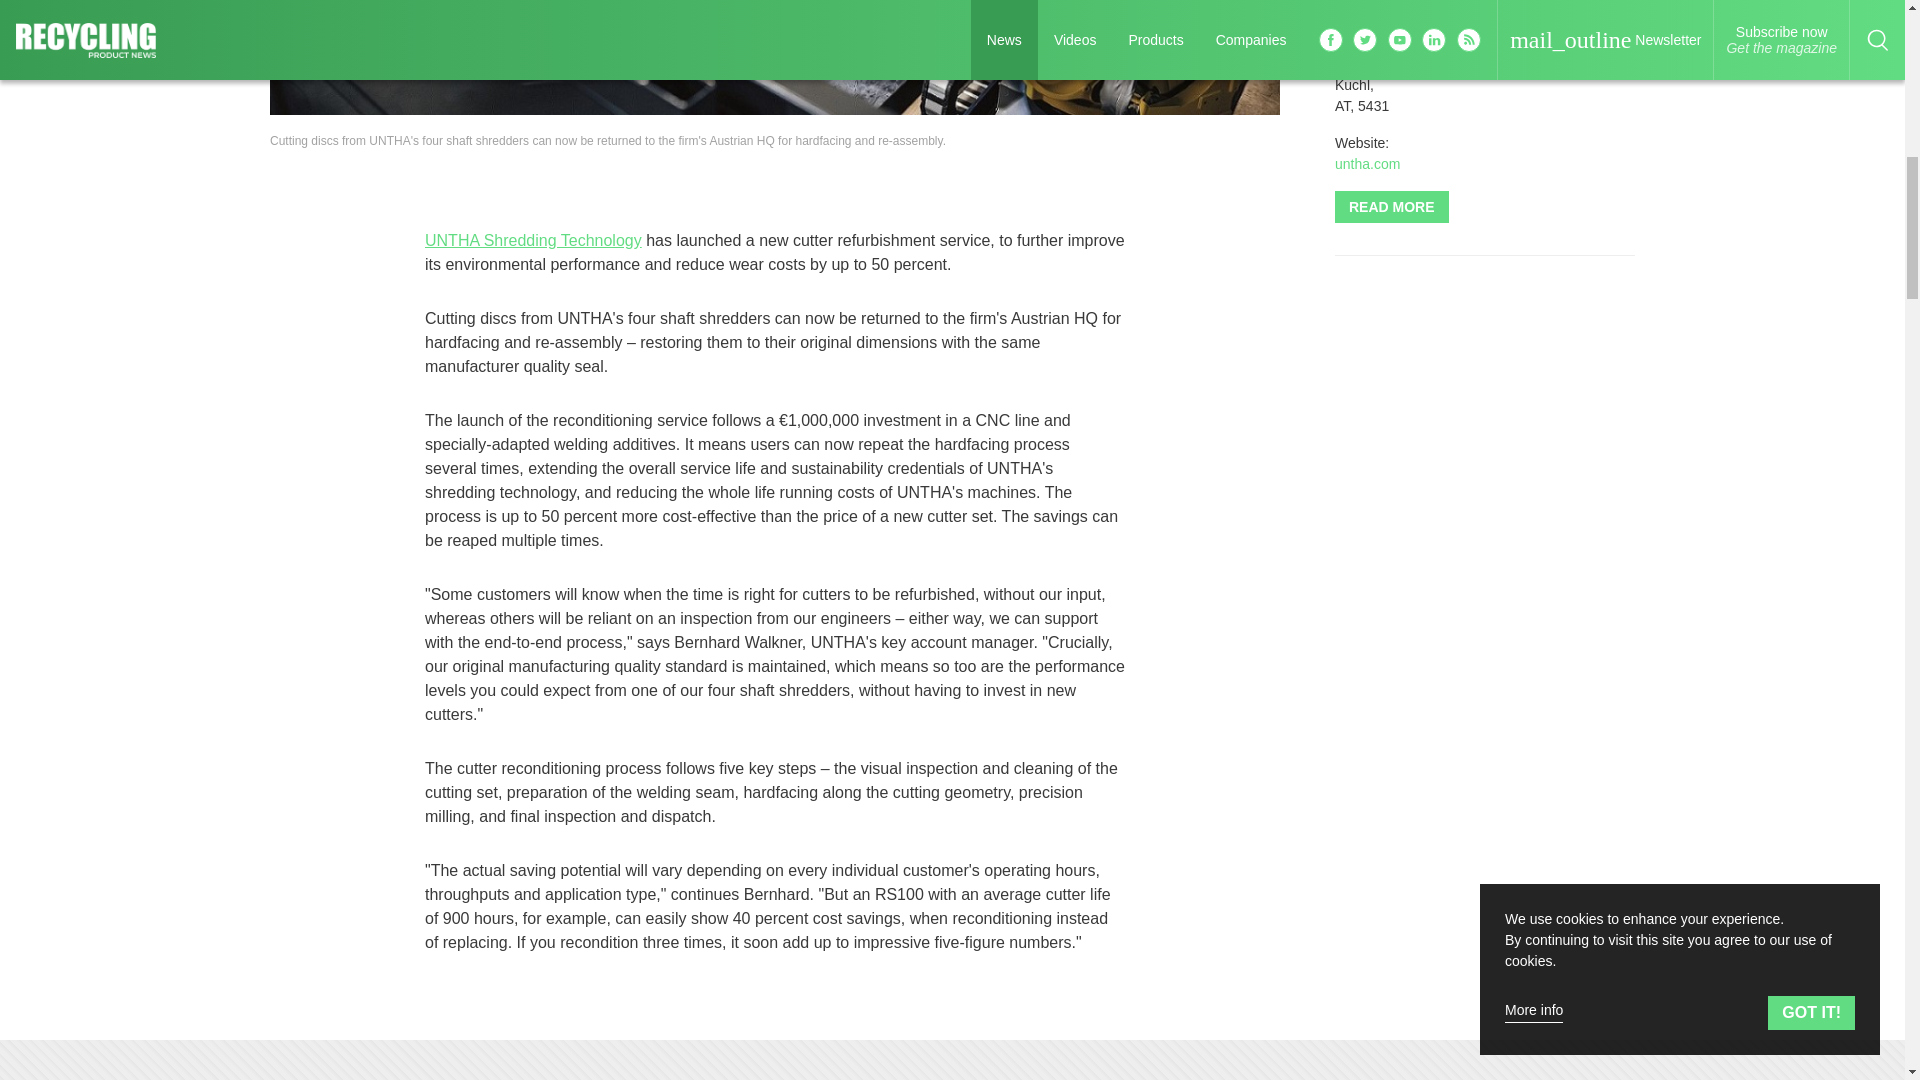 This screenshot has height=1080, width=1920. What do you see at coordinates (775, 57) in the screenshot?
I see `Cutter blades in the middle of being refurbished` at bounding box center [775, 57].